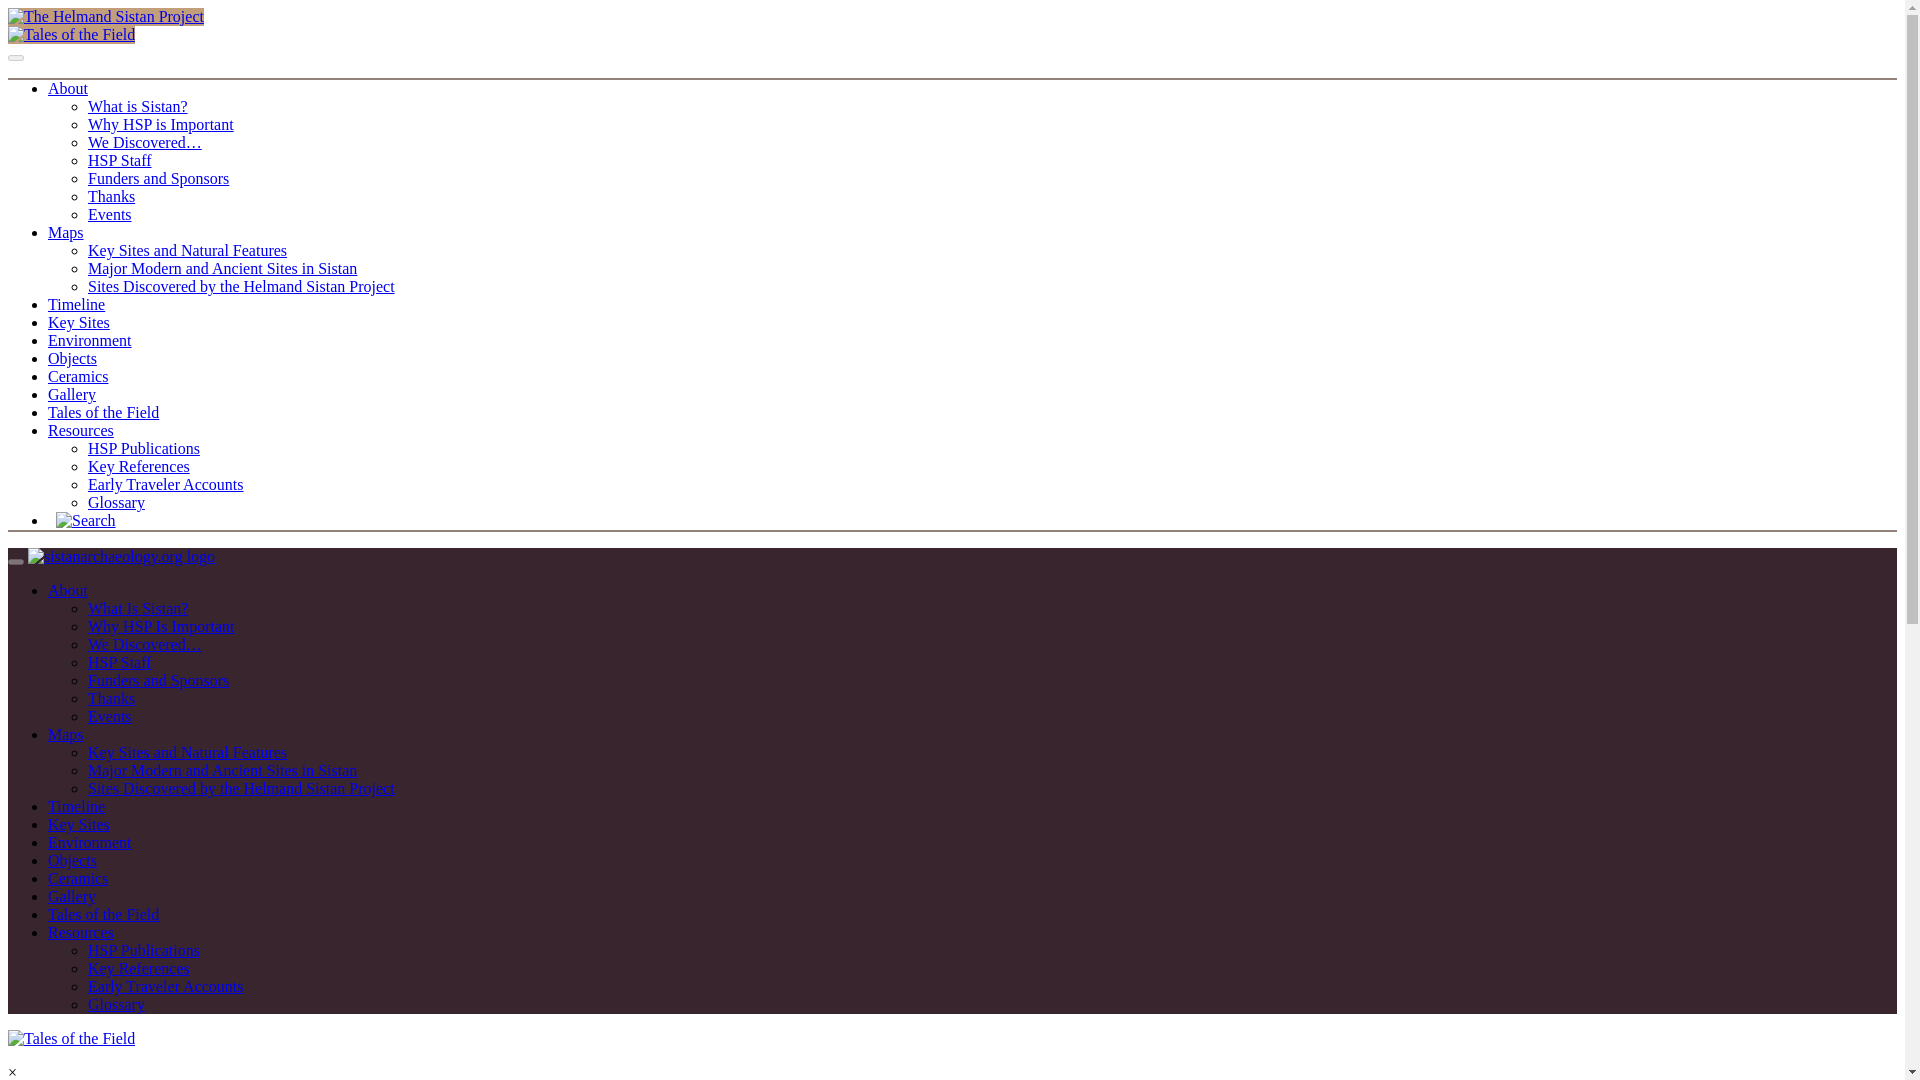 The height and width of the screenshot is (1080, 1920). Describe the element at coordinates (72, 394) in the screenshot. I see `Gallery` at that location.